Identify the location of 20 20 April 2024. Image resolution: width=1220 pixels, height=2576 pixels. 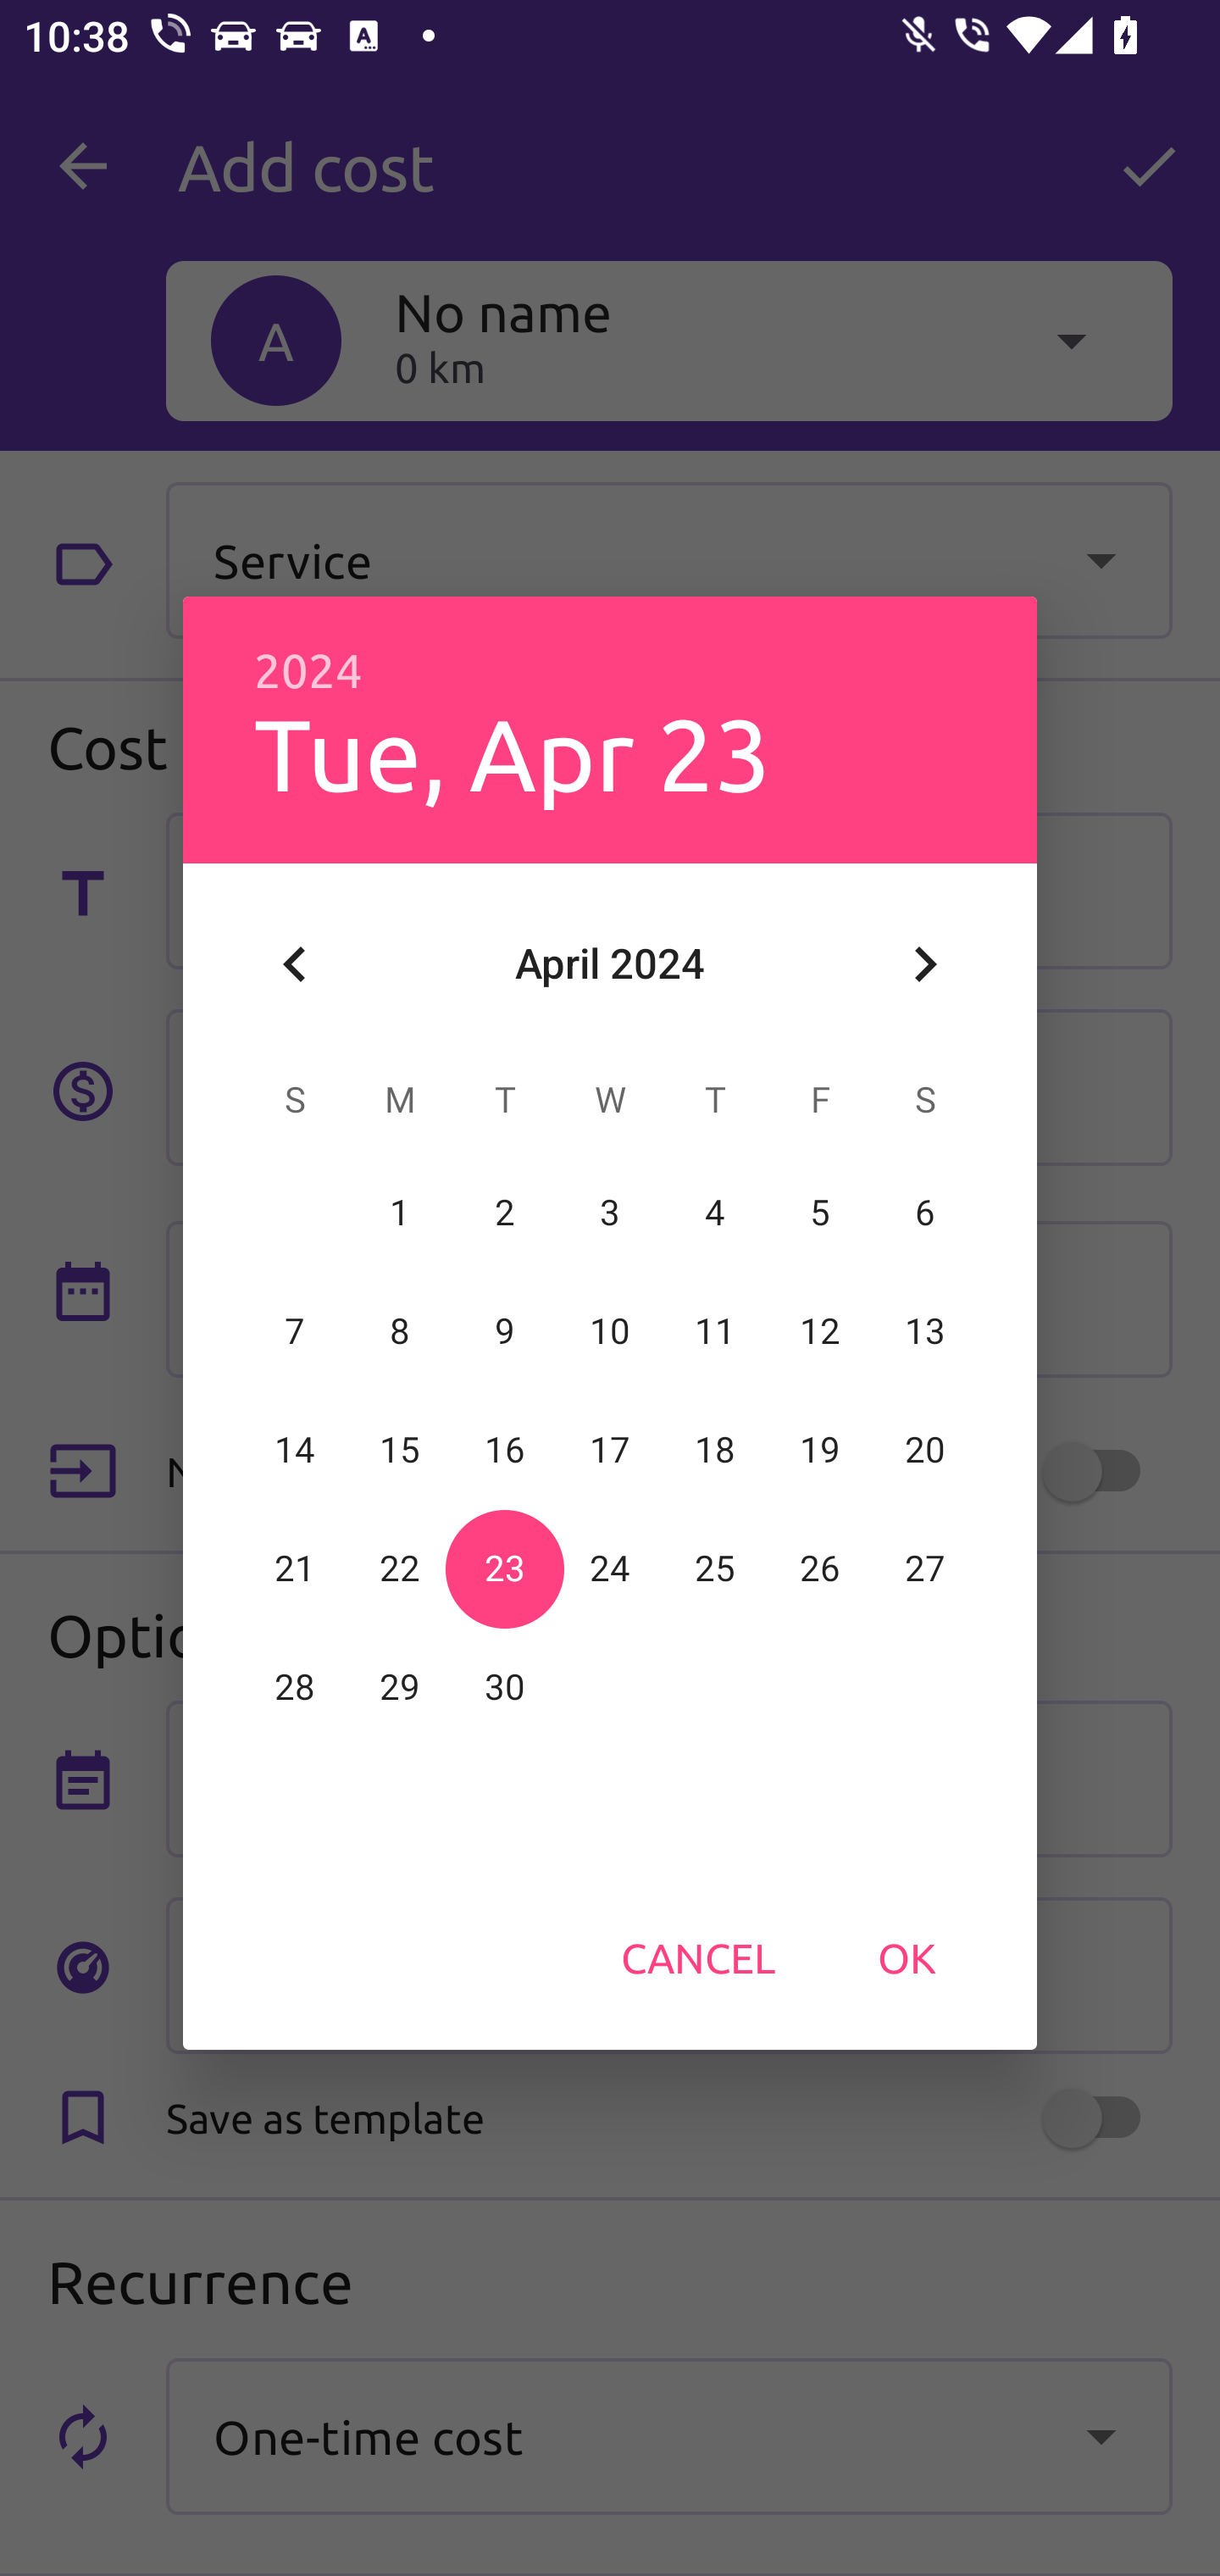
(924, 1450).